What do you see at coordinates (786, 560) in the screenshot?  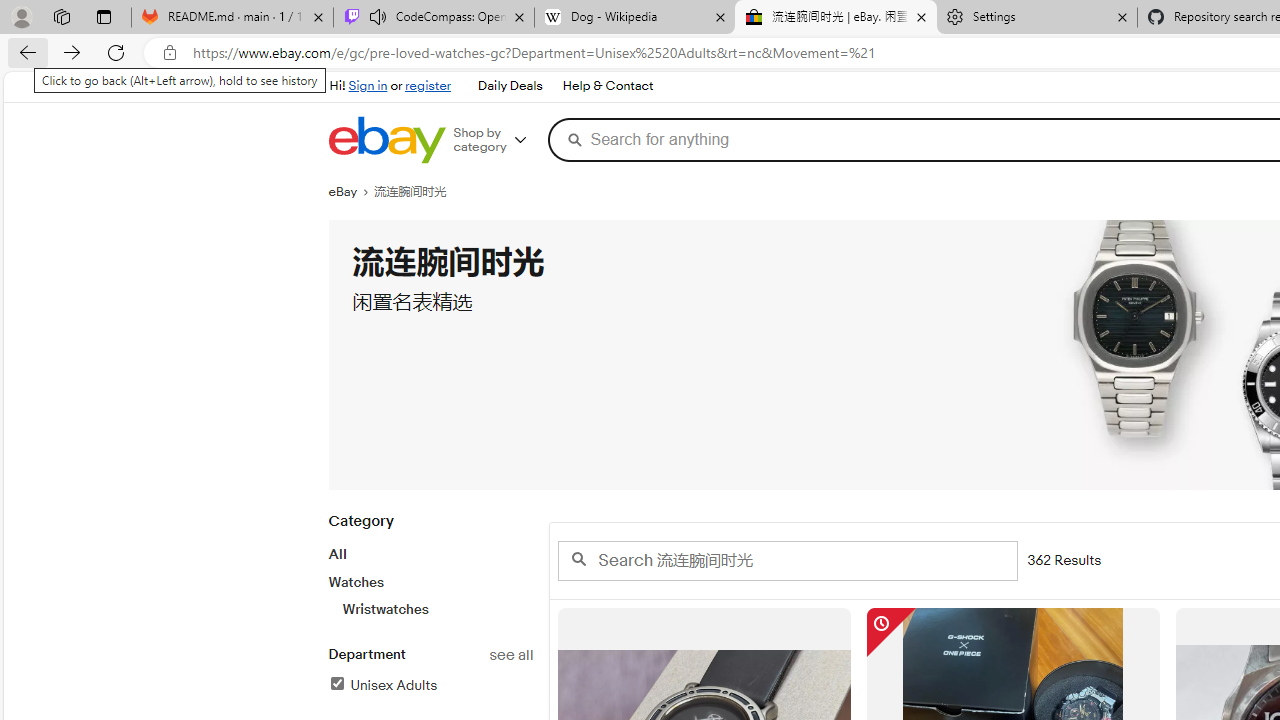 I see `Enter your search keyword` at bounding box center [786, 560].